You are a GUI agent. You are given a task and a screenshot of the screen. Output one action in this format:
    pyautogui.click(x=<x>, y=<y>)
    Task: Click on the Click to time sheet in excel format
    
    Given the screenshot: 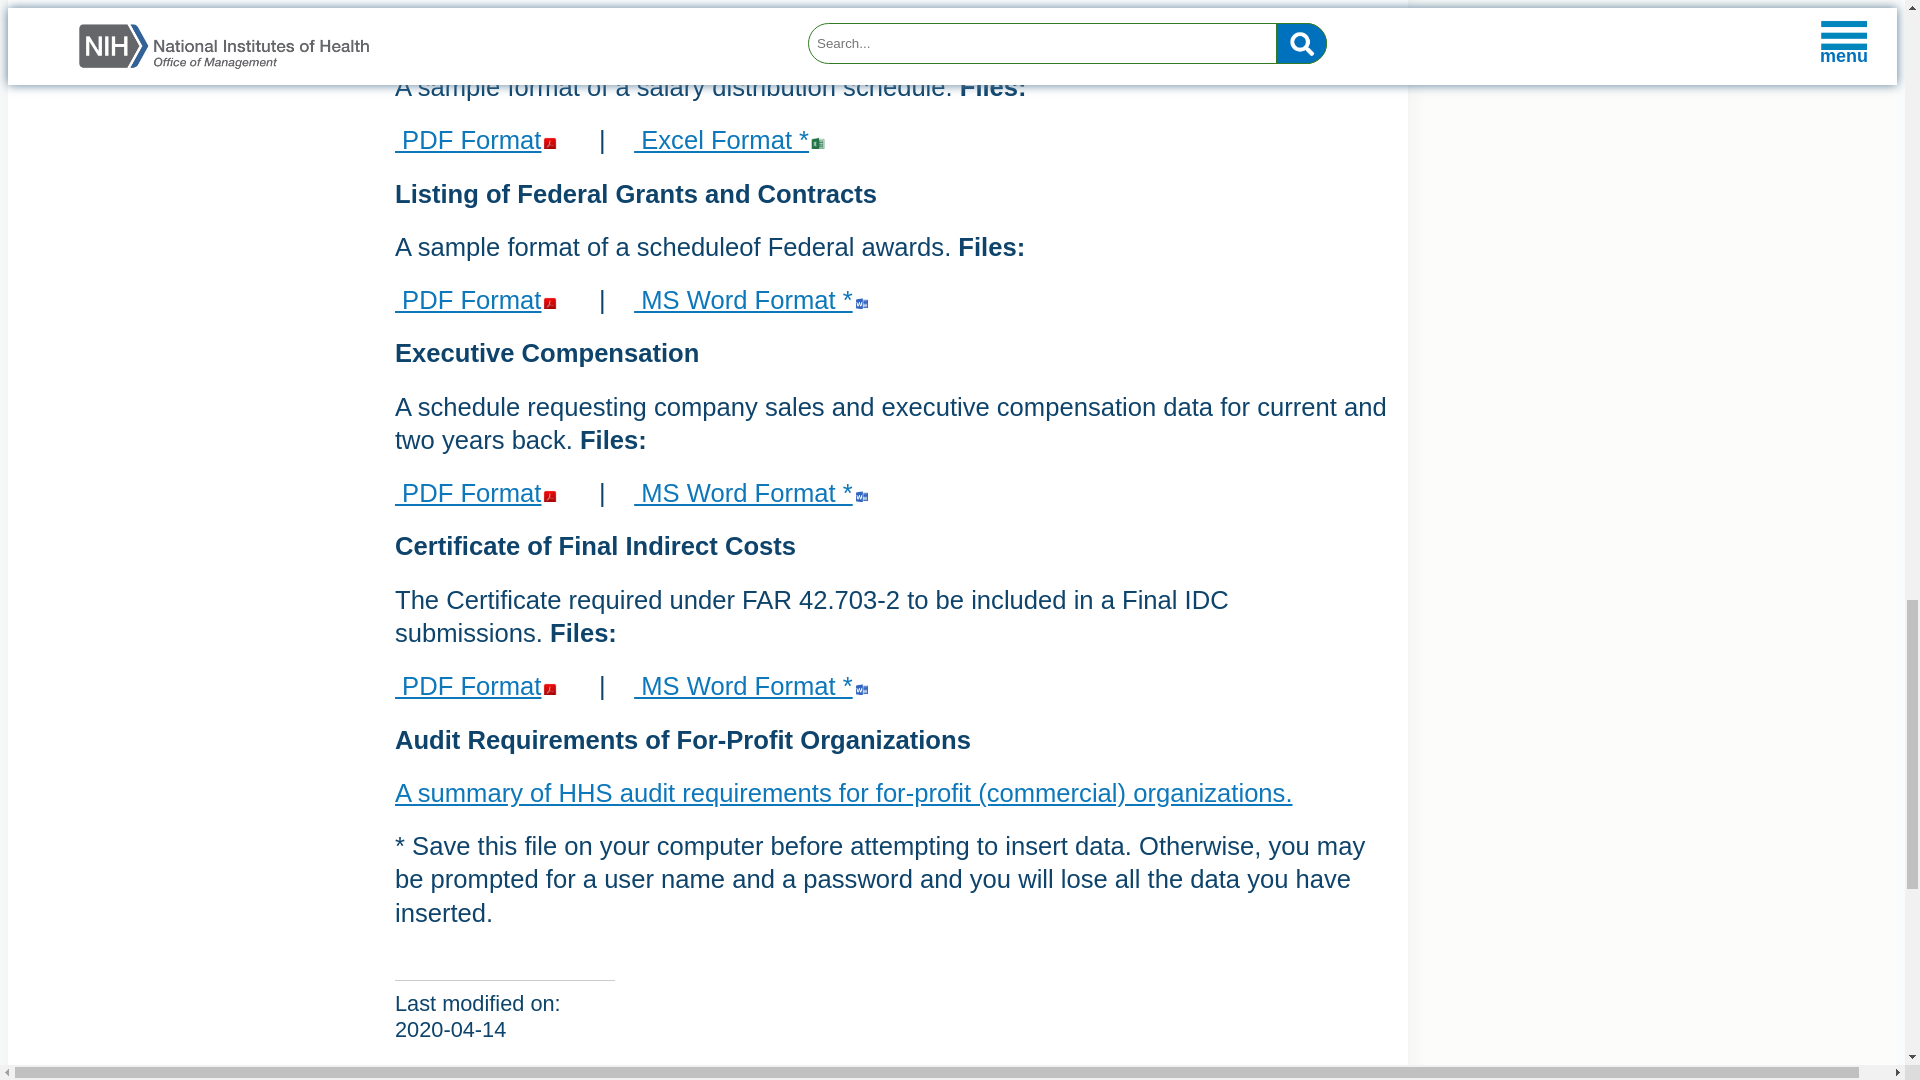 What is the action you would take?
    pyautogui.click(x=732, y=140)
    